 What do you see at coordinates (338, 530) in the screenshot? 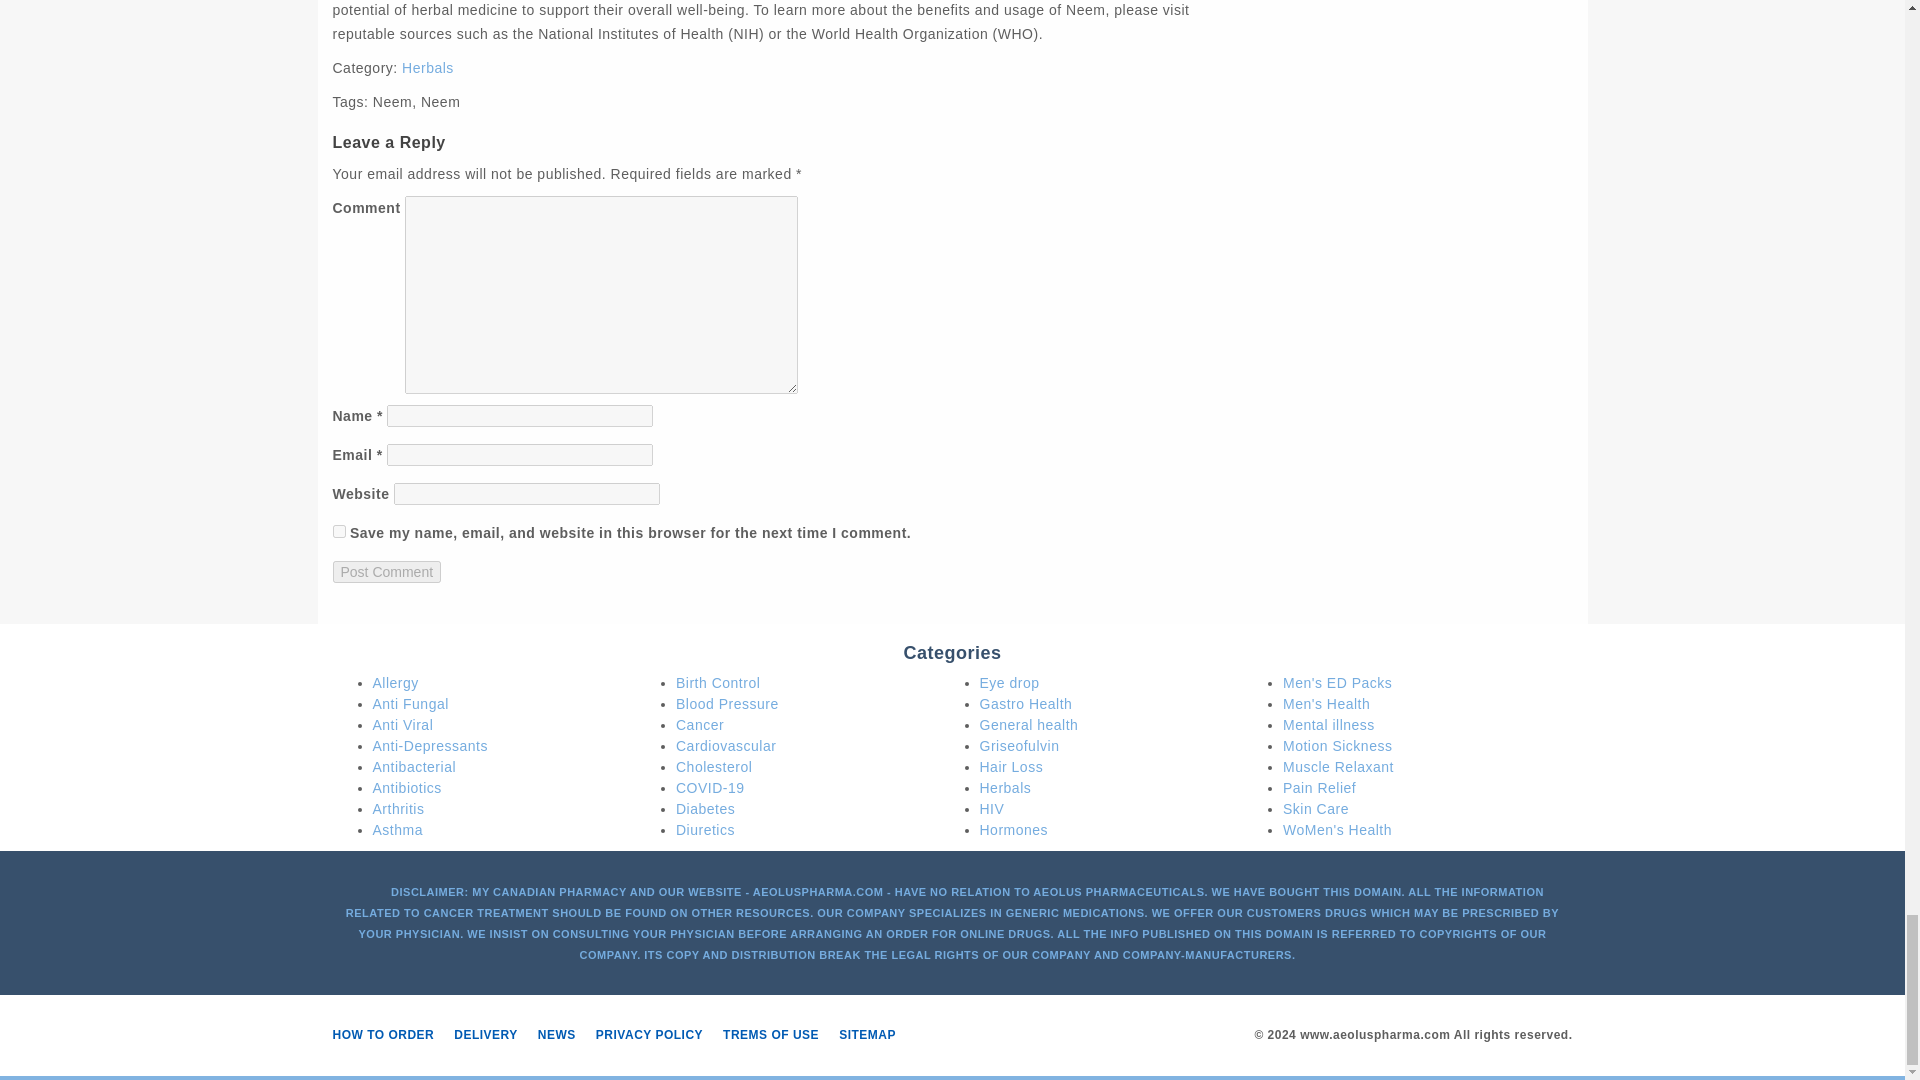
I see `yes` at bounding box center [338, 530].